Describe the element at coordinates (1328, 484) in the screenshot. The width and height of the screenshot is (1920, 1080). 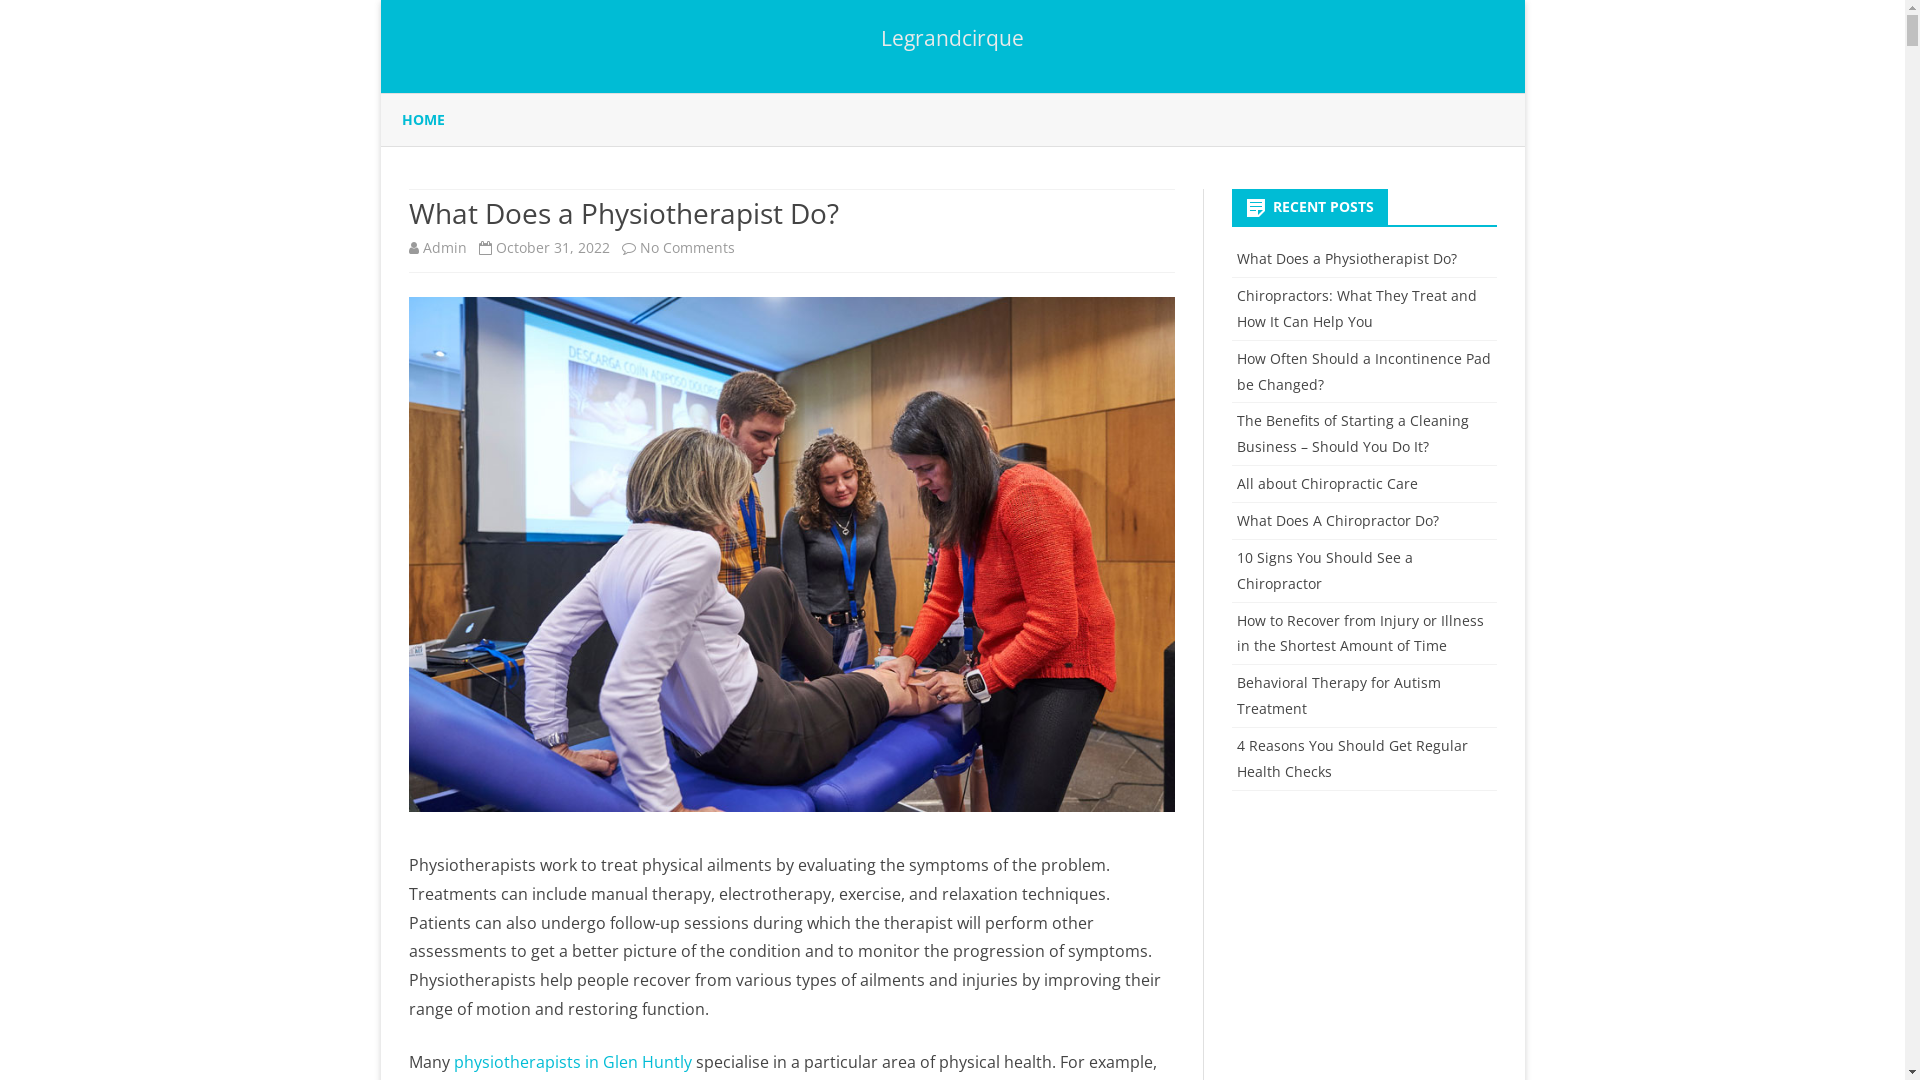
I see `All about Chiropractic Care` at that location.